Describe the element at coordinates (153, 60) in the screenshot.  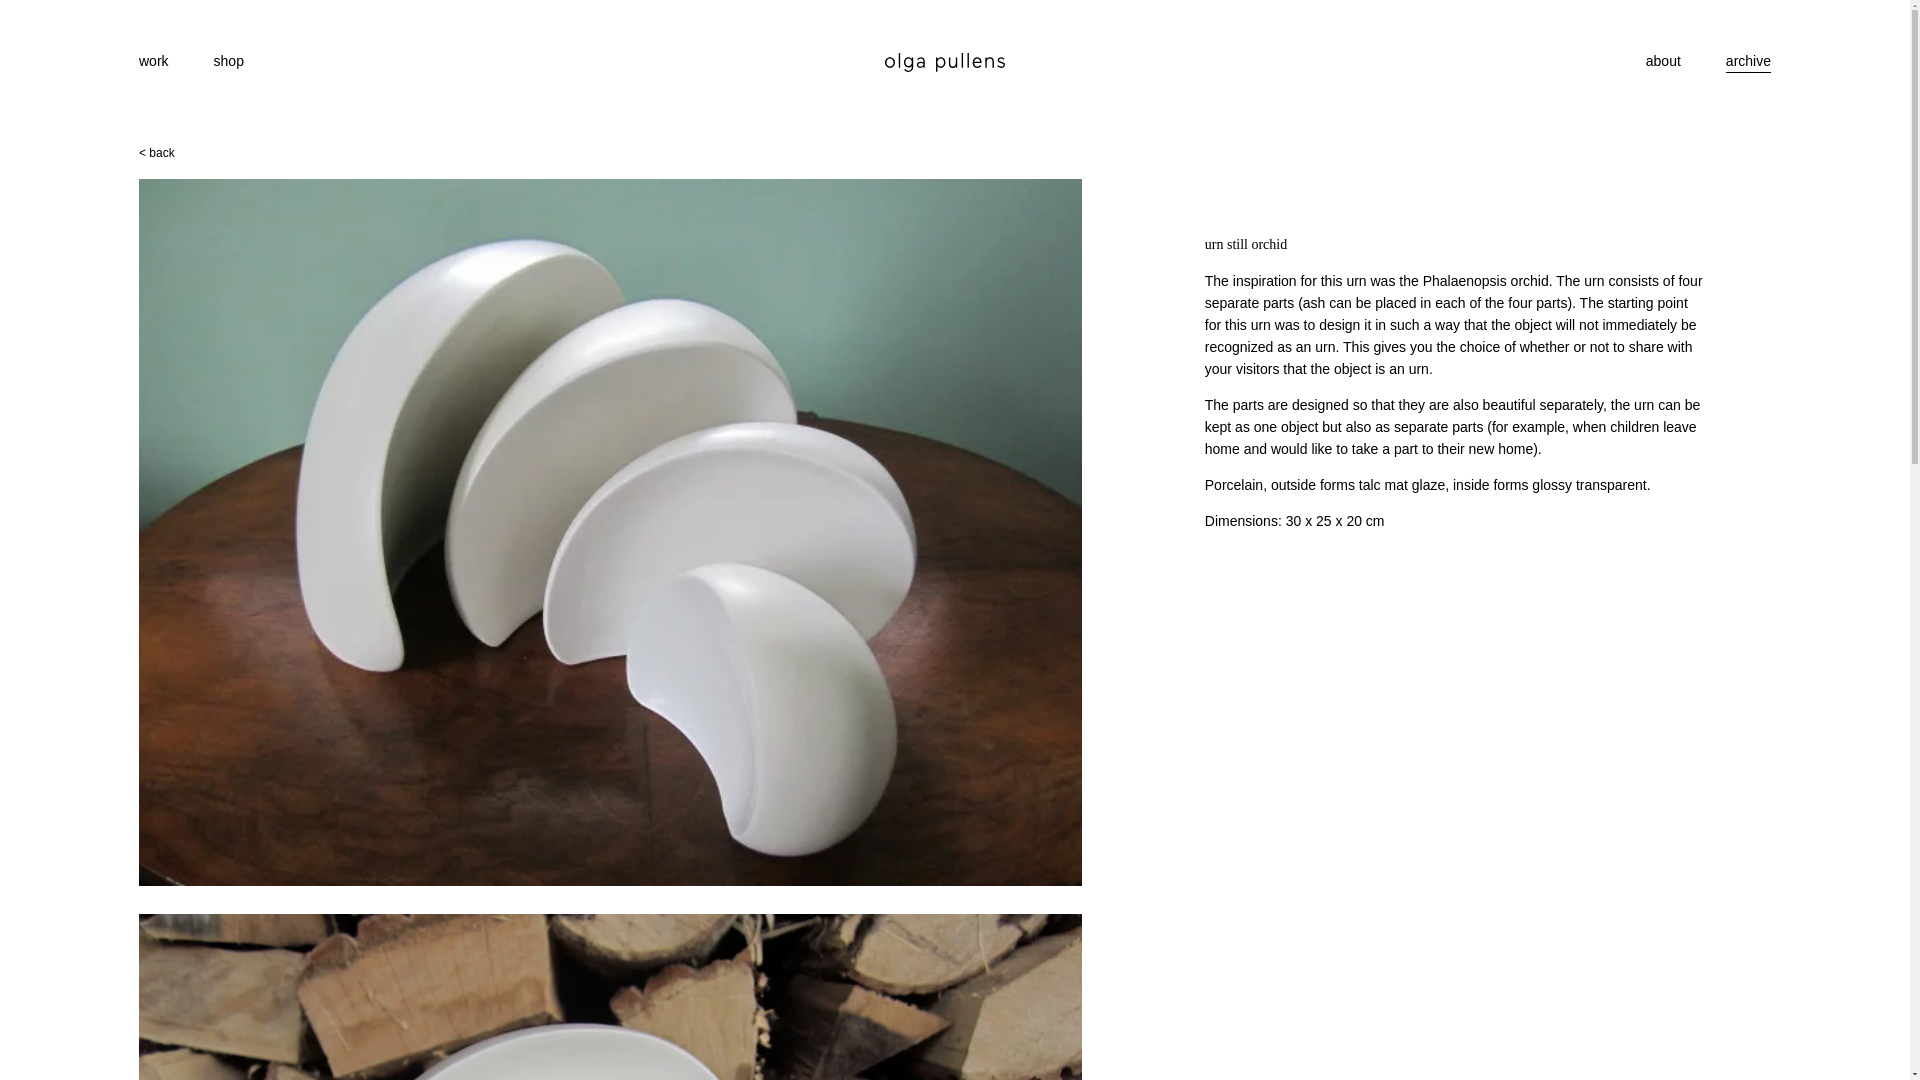
I see `Work` at that location.